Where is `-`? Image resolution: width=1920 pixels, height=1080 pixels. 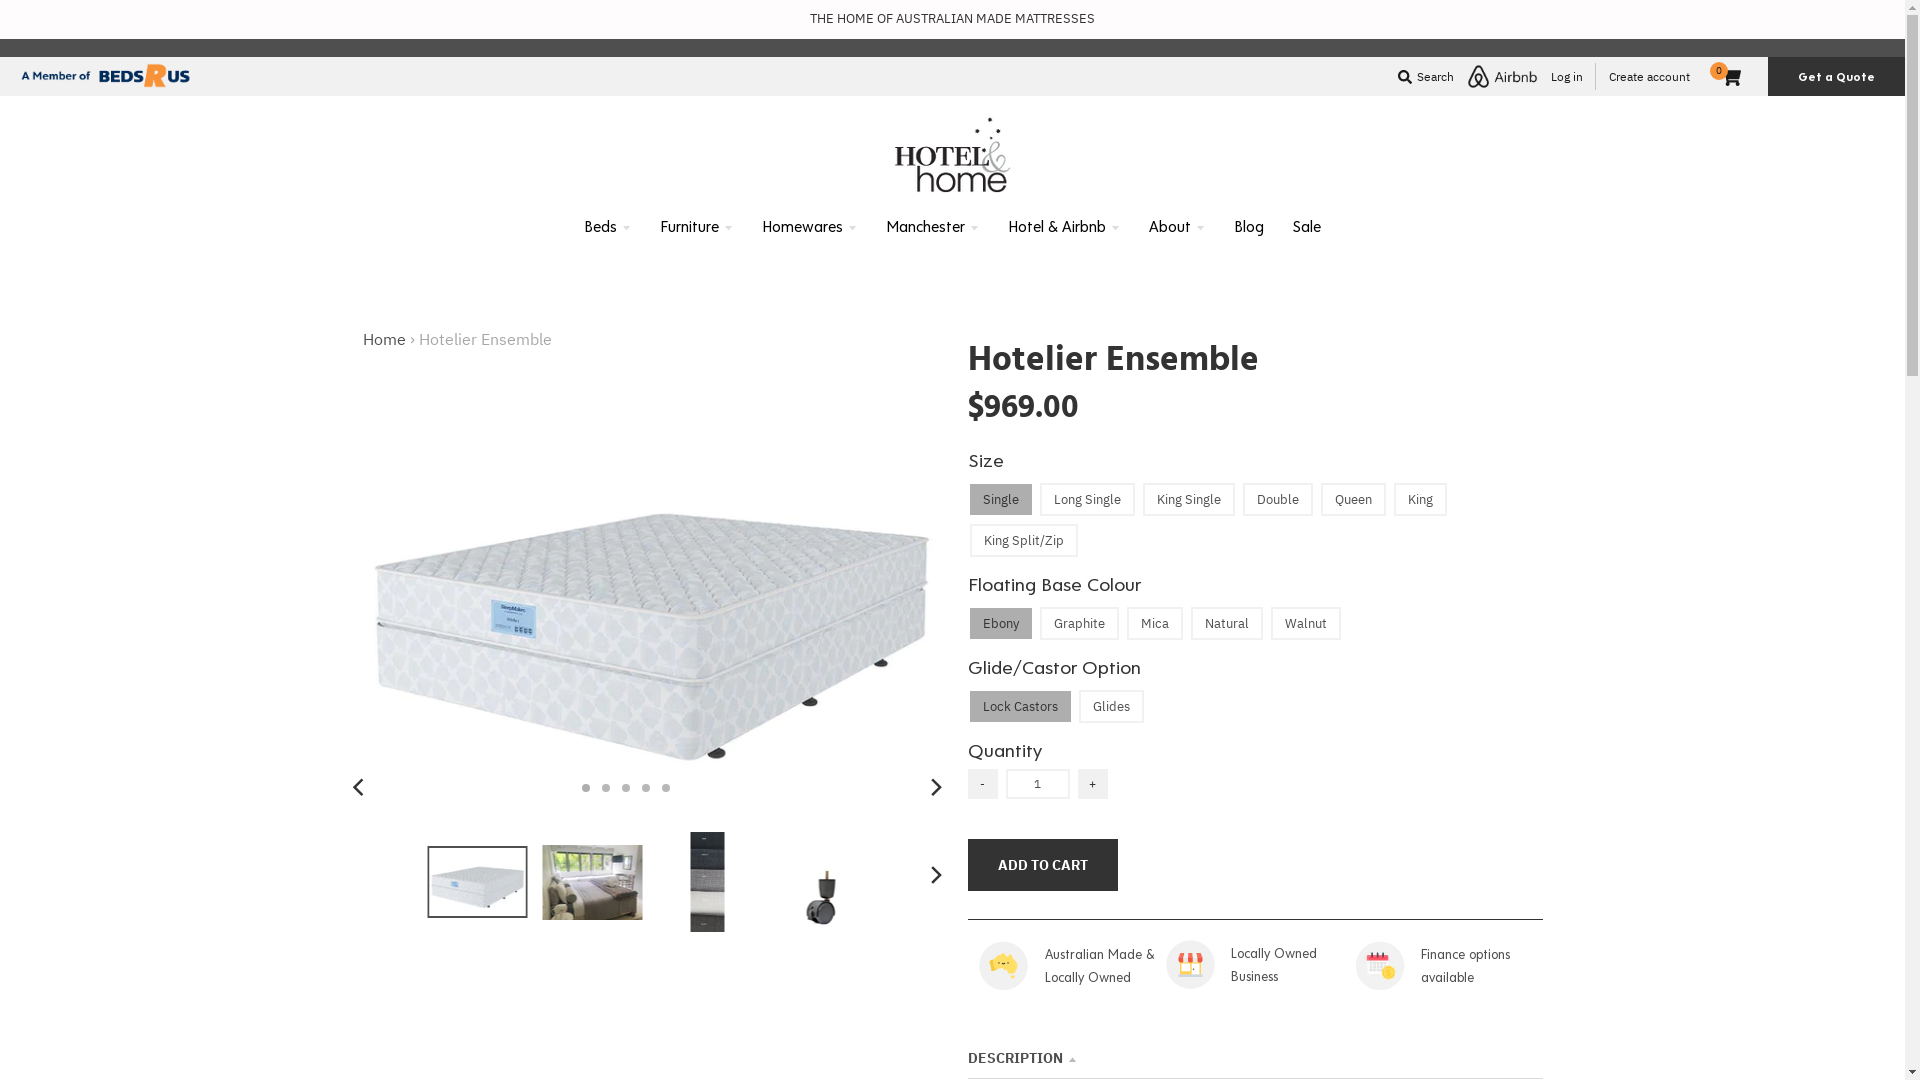
- is located at coordinates (983, 784).